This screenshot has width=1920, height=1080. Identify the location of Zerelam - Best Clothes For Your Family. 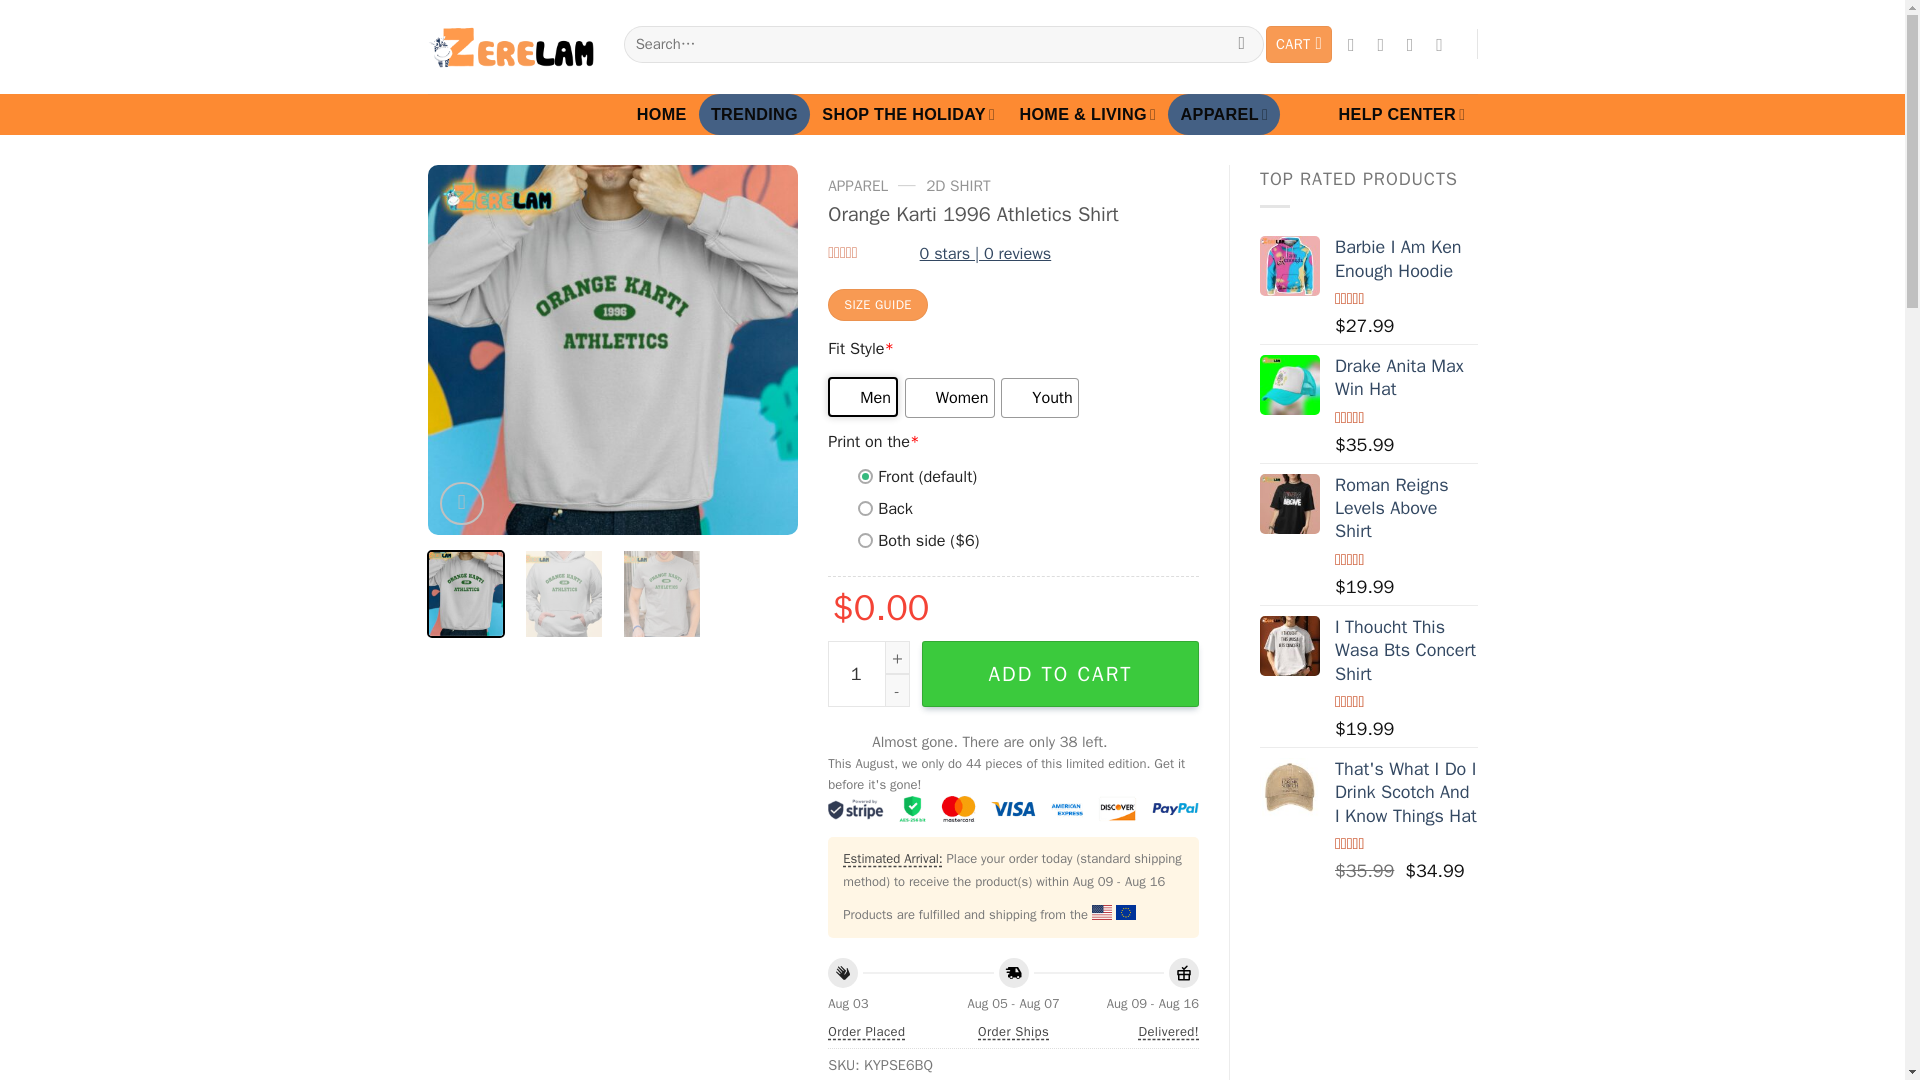
(510, 47).